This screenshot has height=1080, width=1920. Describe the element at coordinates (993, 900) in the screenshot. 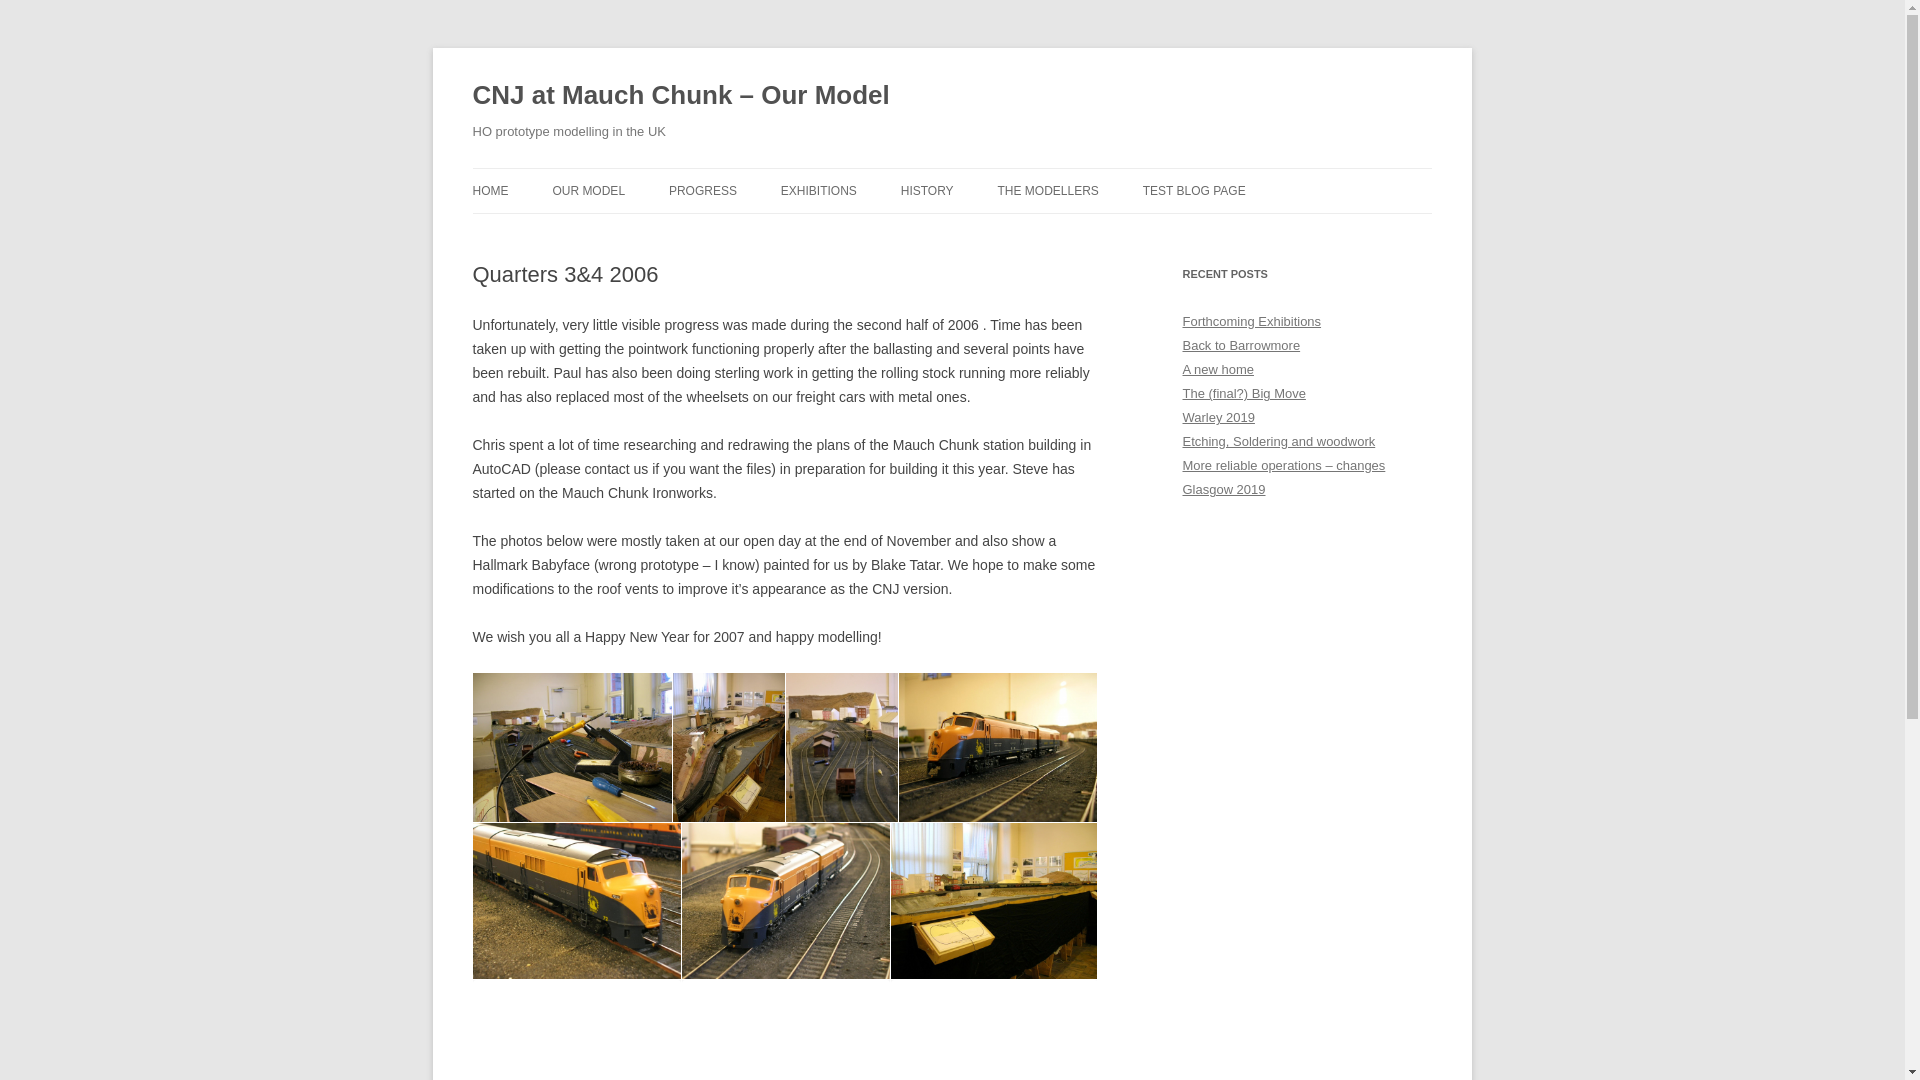

I see `p-2006-12-010` at that location.